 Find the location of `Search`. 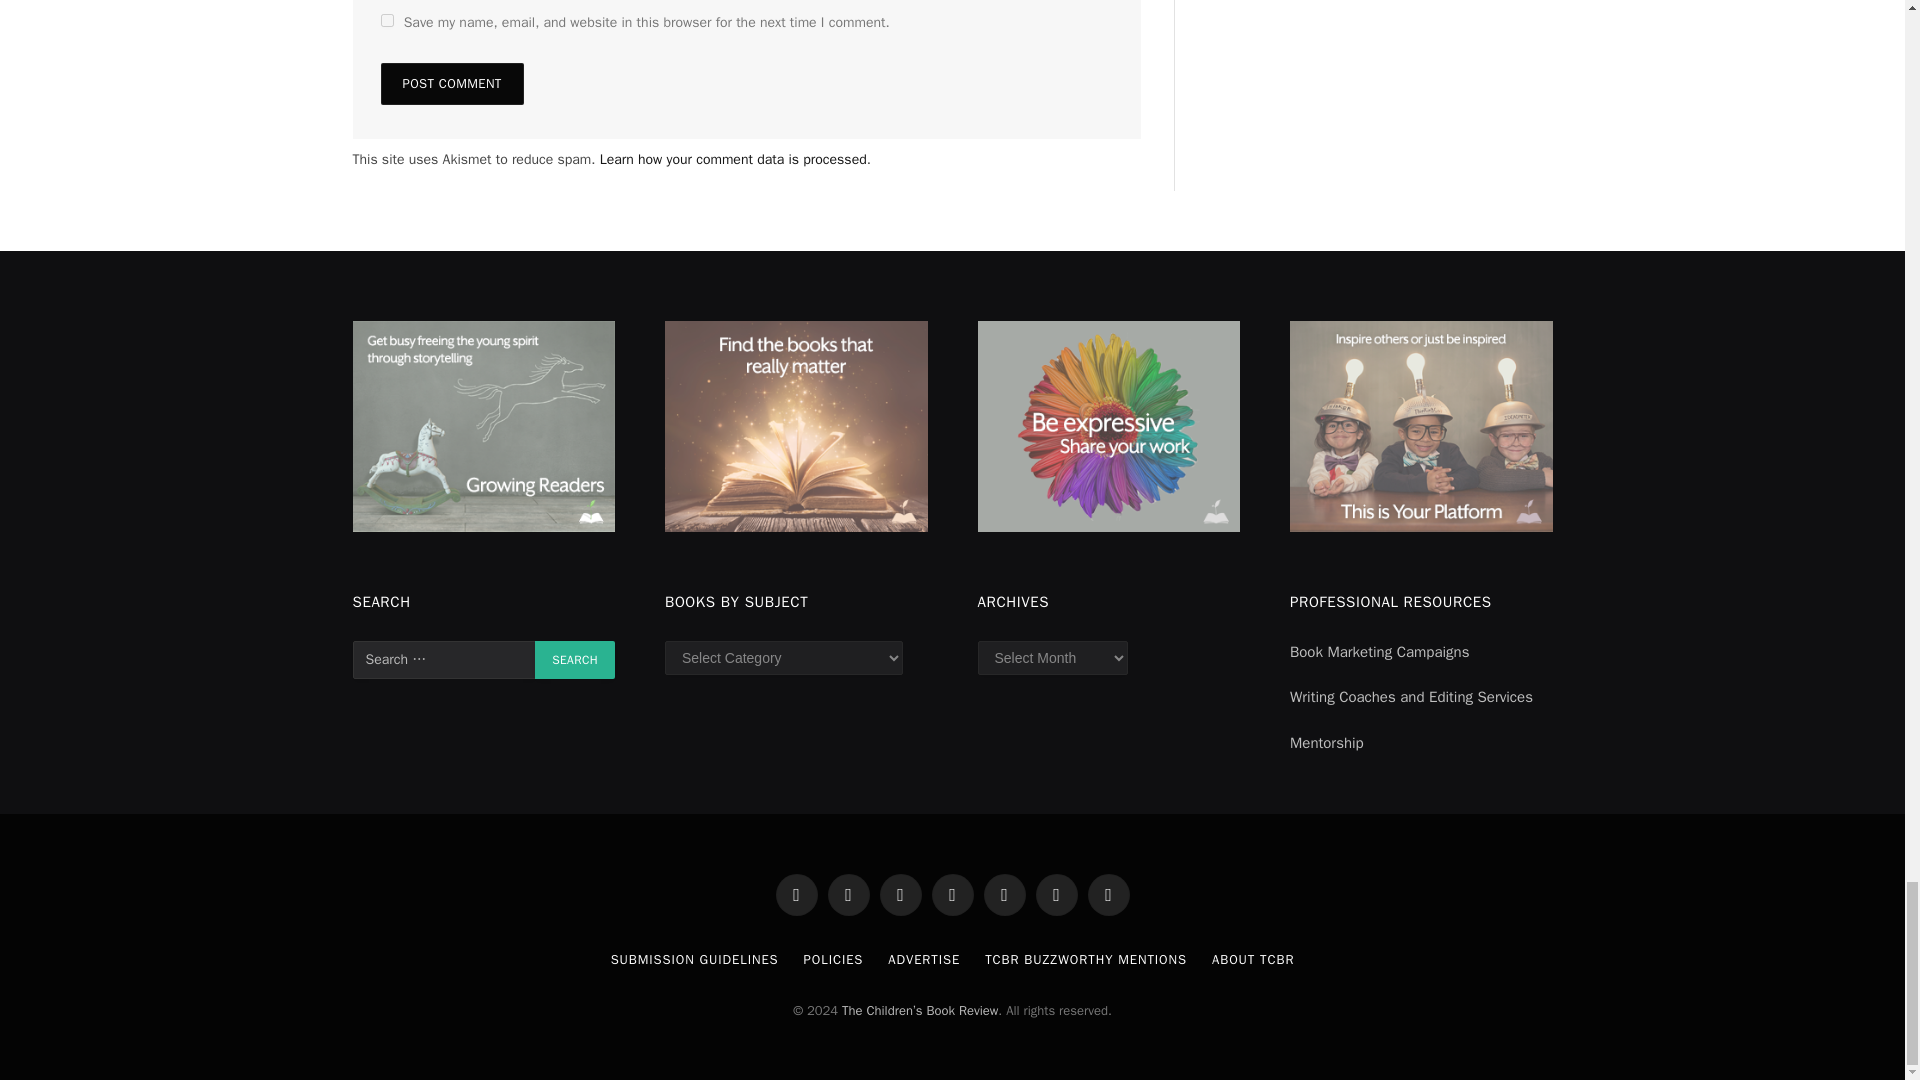

Search is located at coordinates (574, 660).